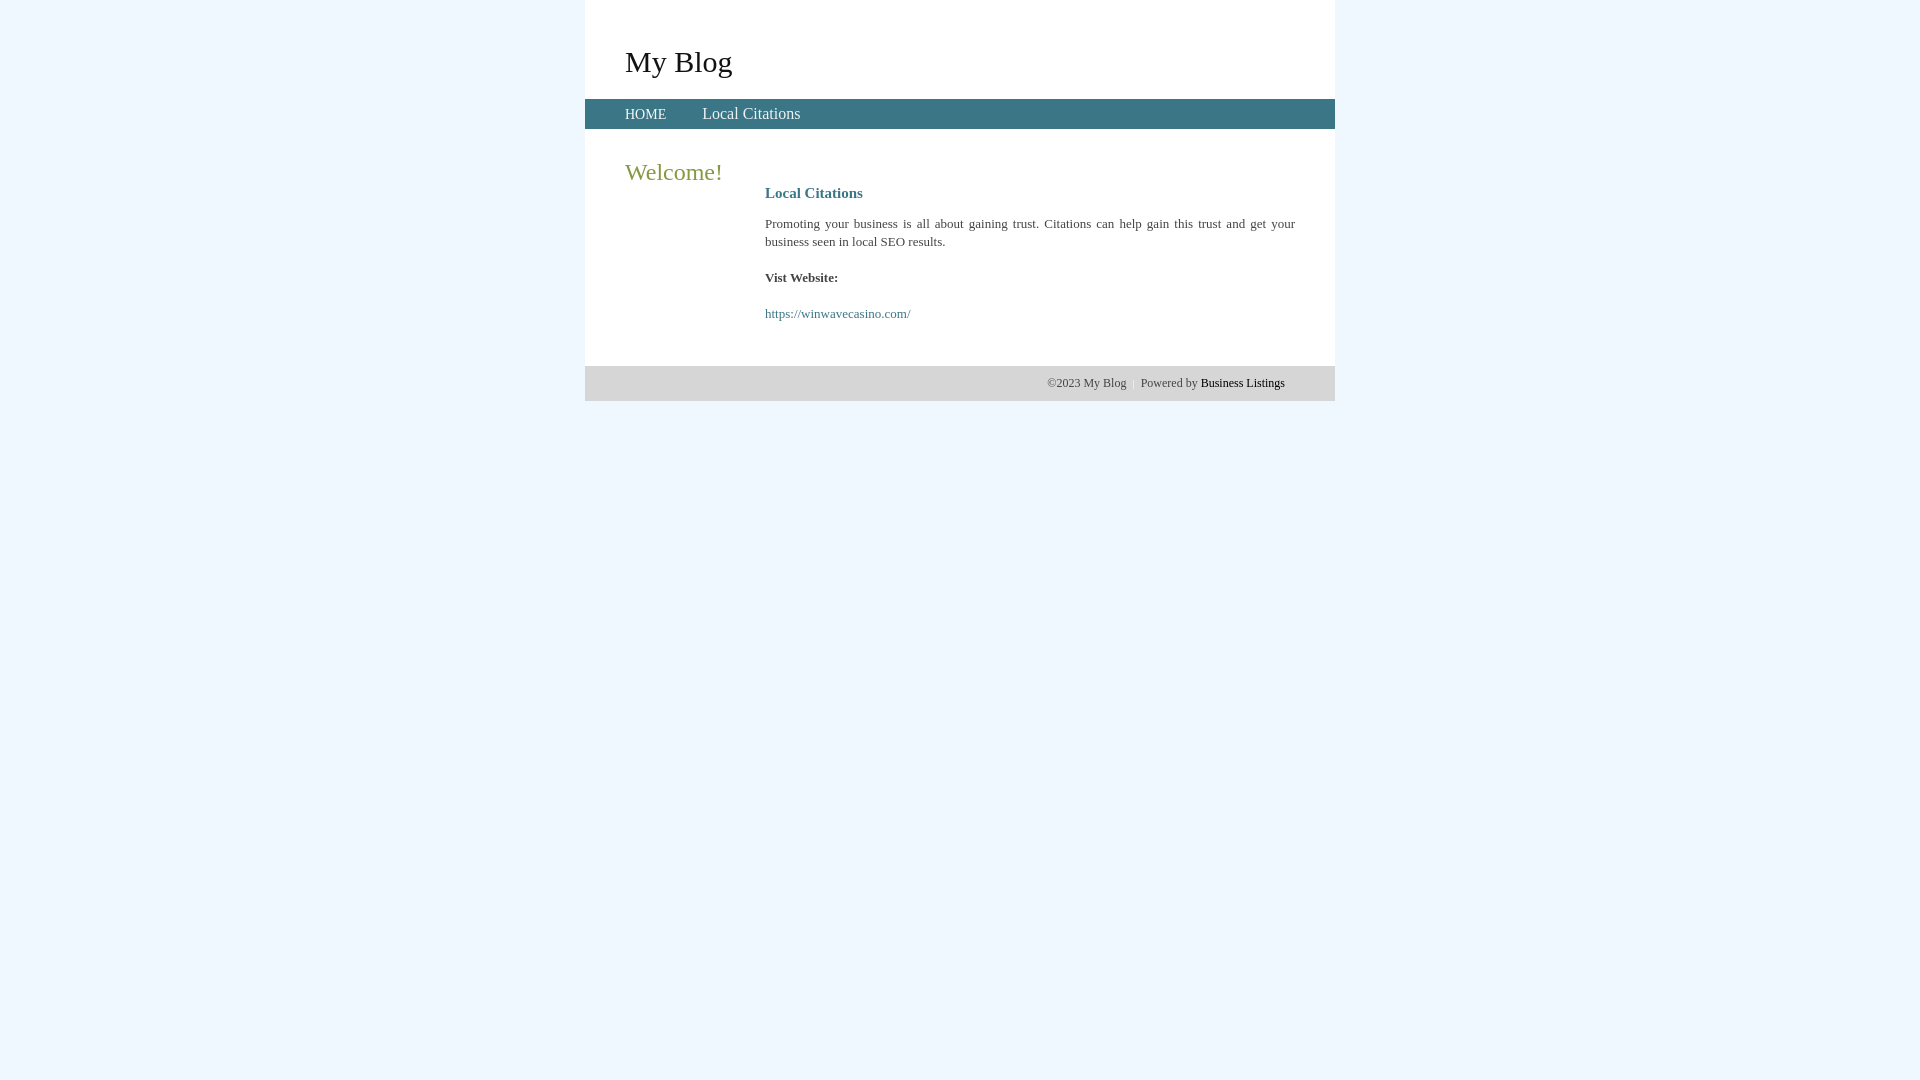  What do you see at coordinates (646, 114) in the screenshot?
I see `HOME` at bounding box center [646, 114].